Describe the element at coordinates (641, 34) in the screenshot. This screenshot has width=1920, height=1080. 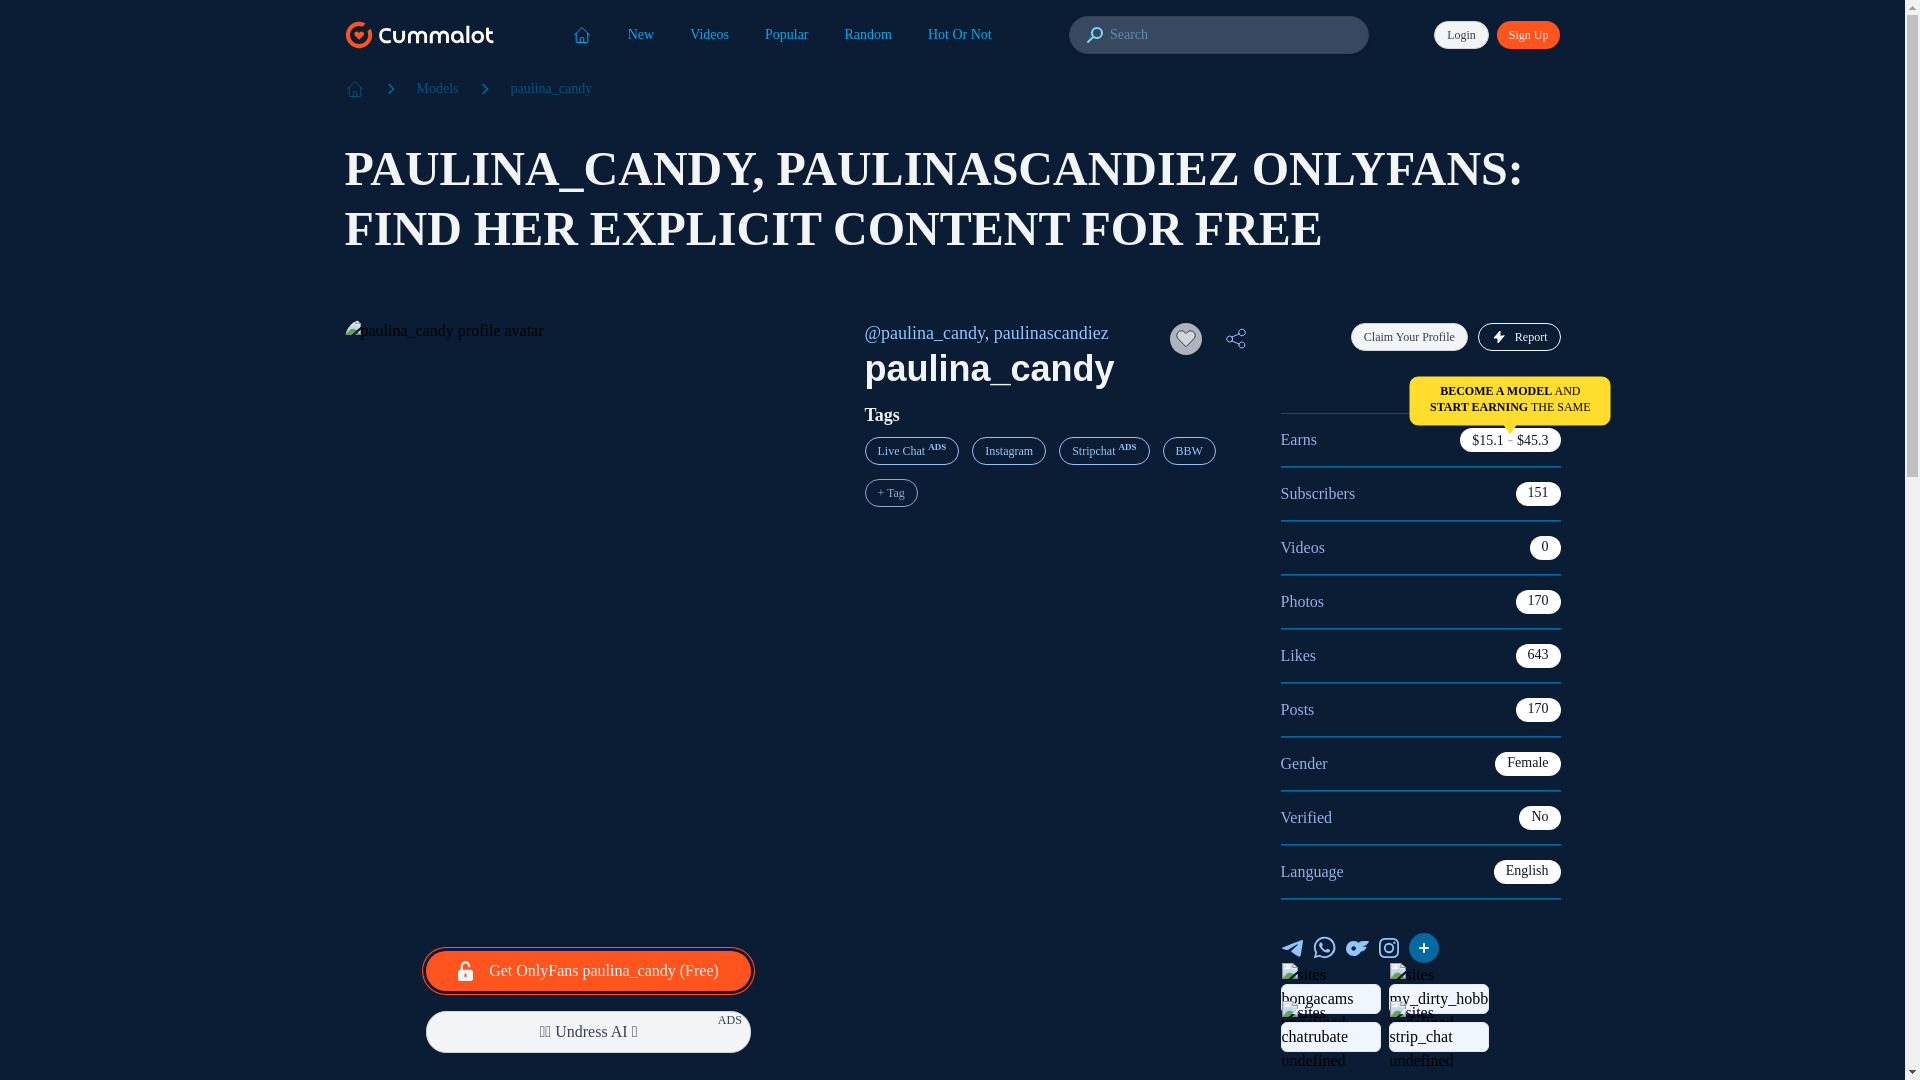
I see `New` at that location.